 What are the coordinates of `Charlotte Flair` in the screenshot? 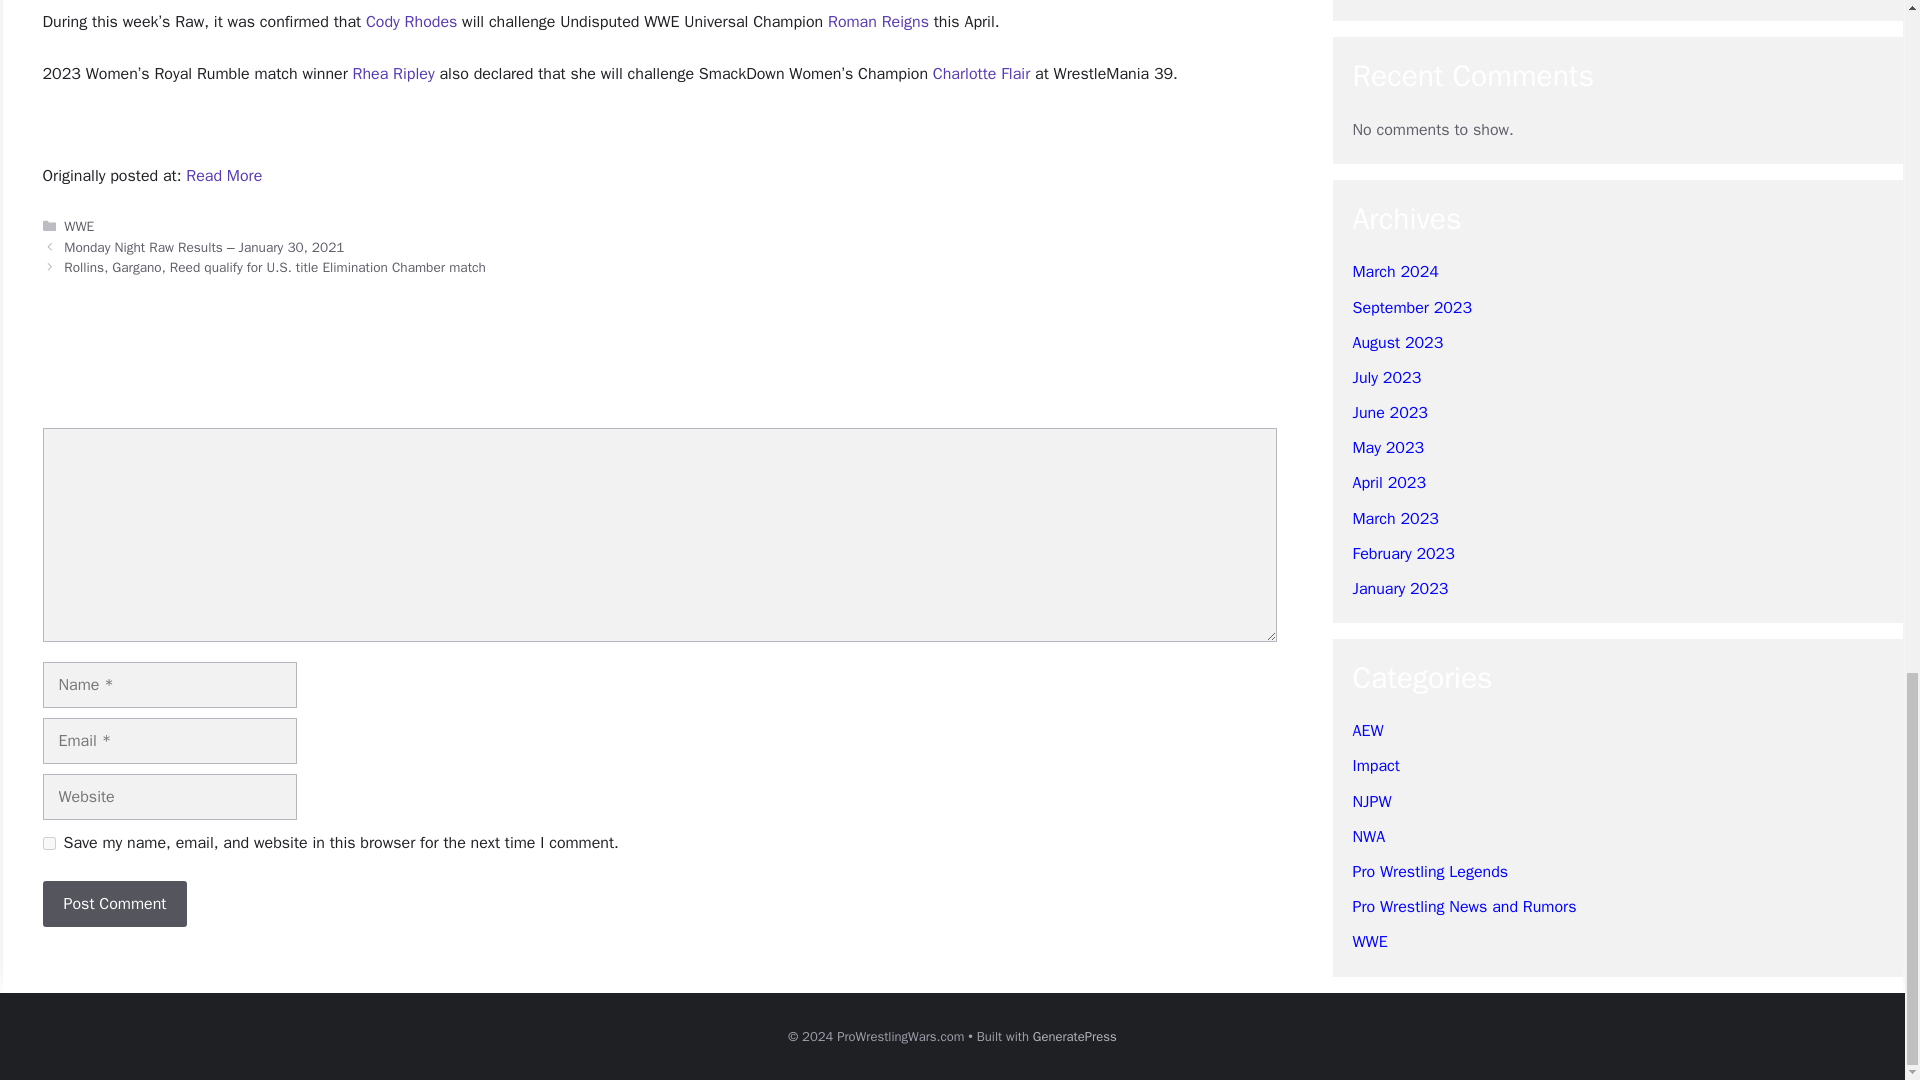 It's located at (981, 74).